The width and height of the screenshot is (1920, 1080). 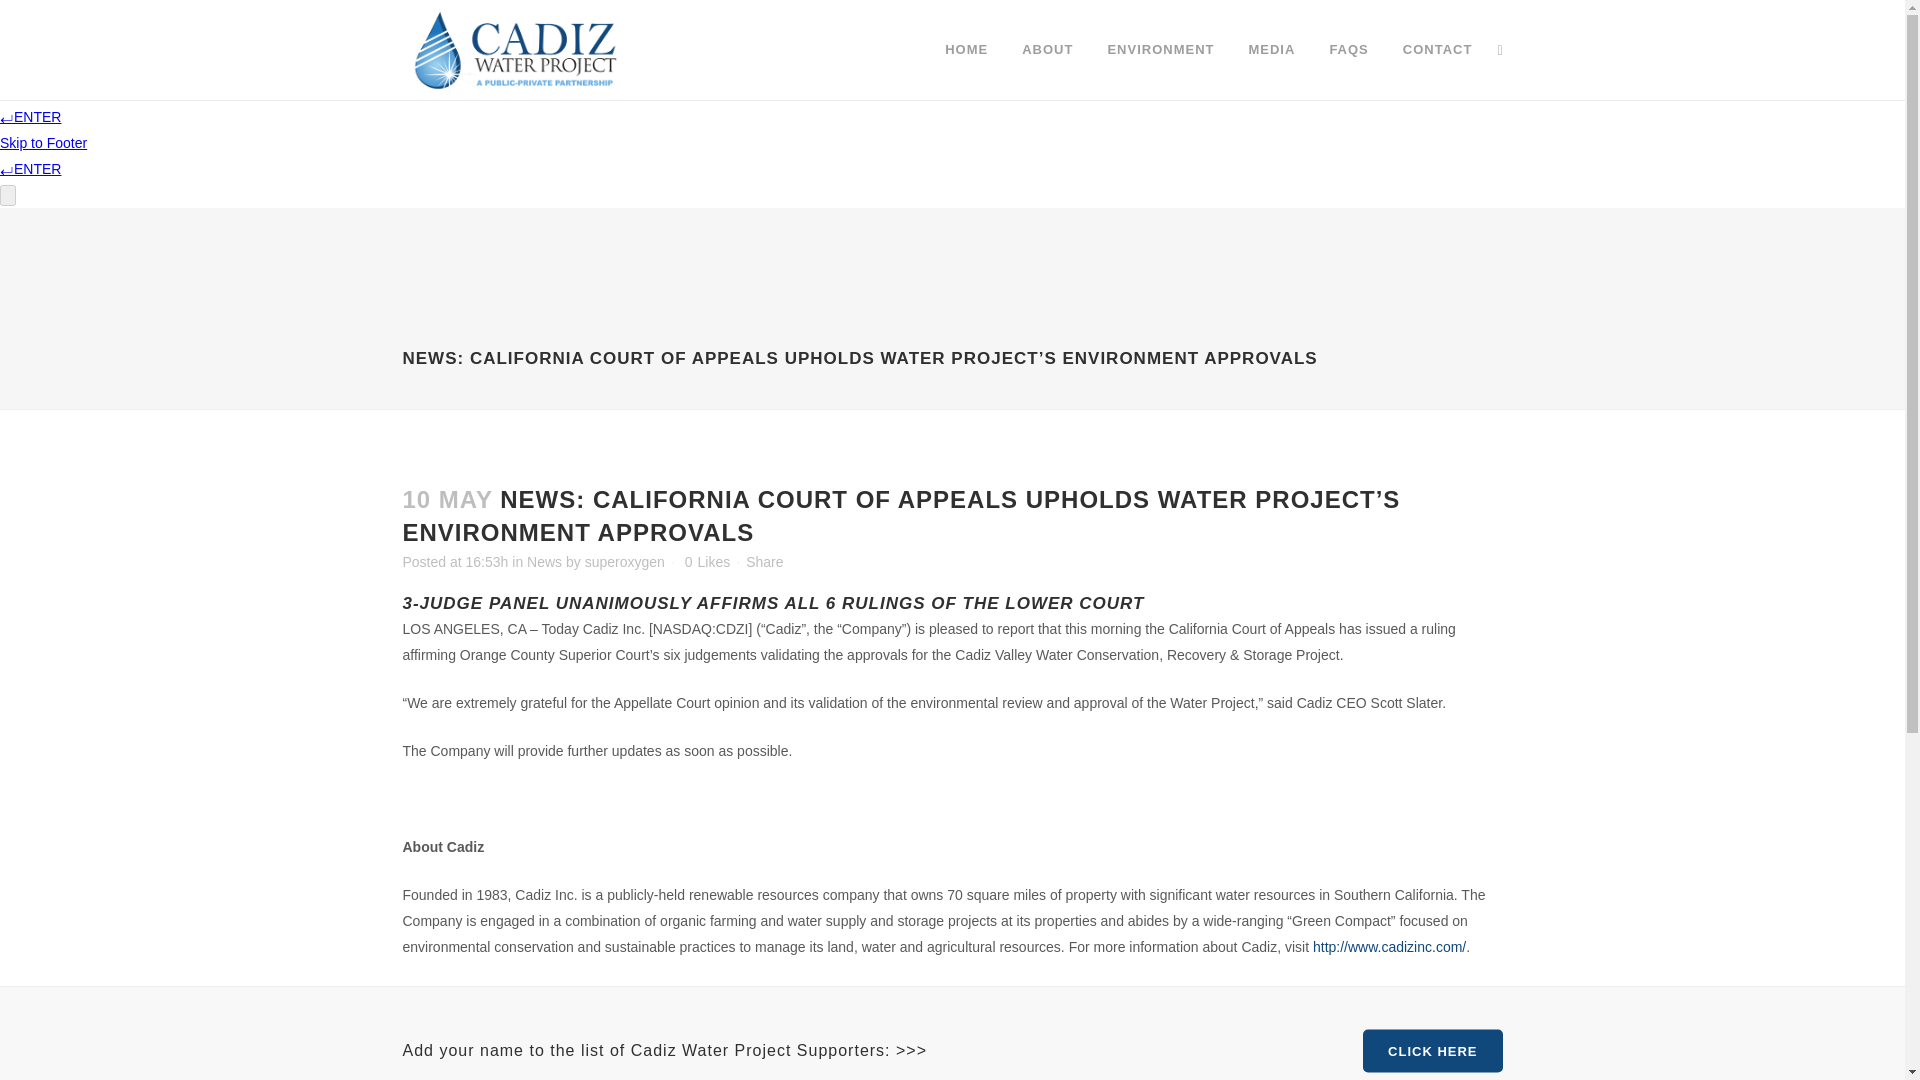 I want to click on CONTACT, so click(x=1438, y=50).